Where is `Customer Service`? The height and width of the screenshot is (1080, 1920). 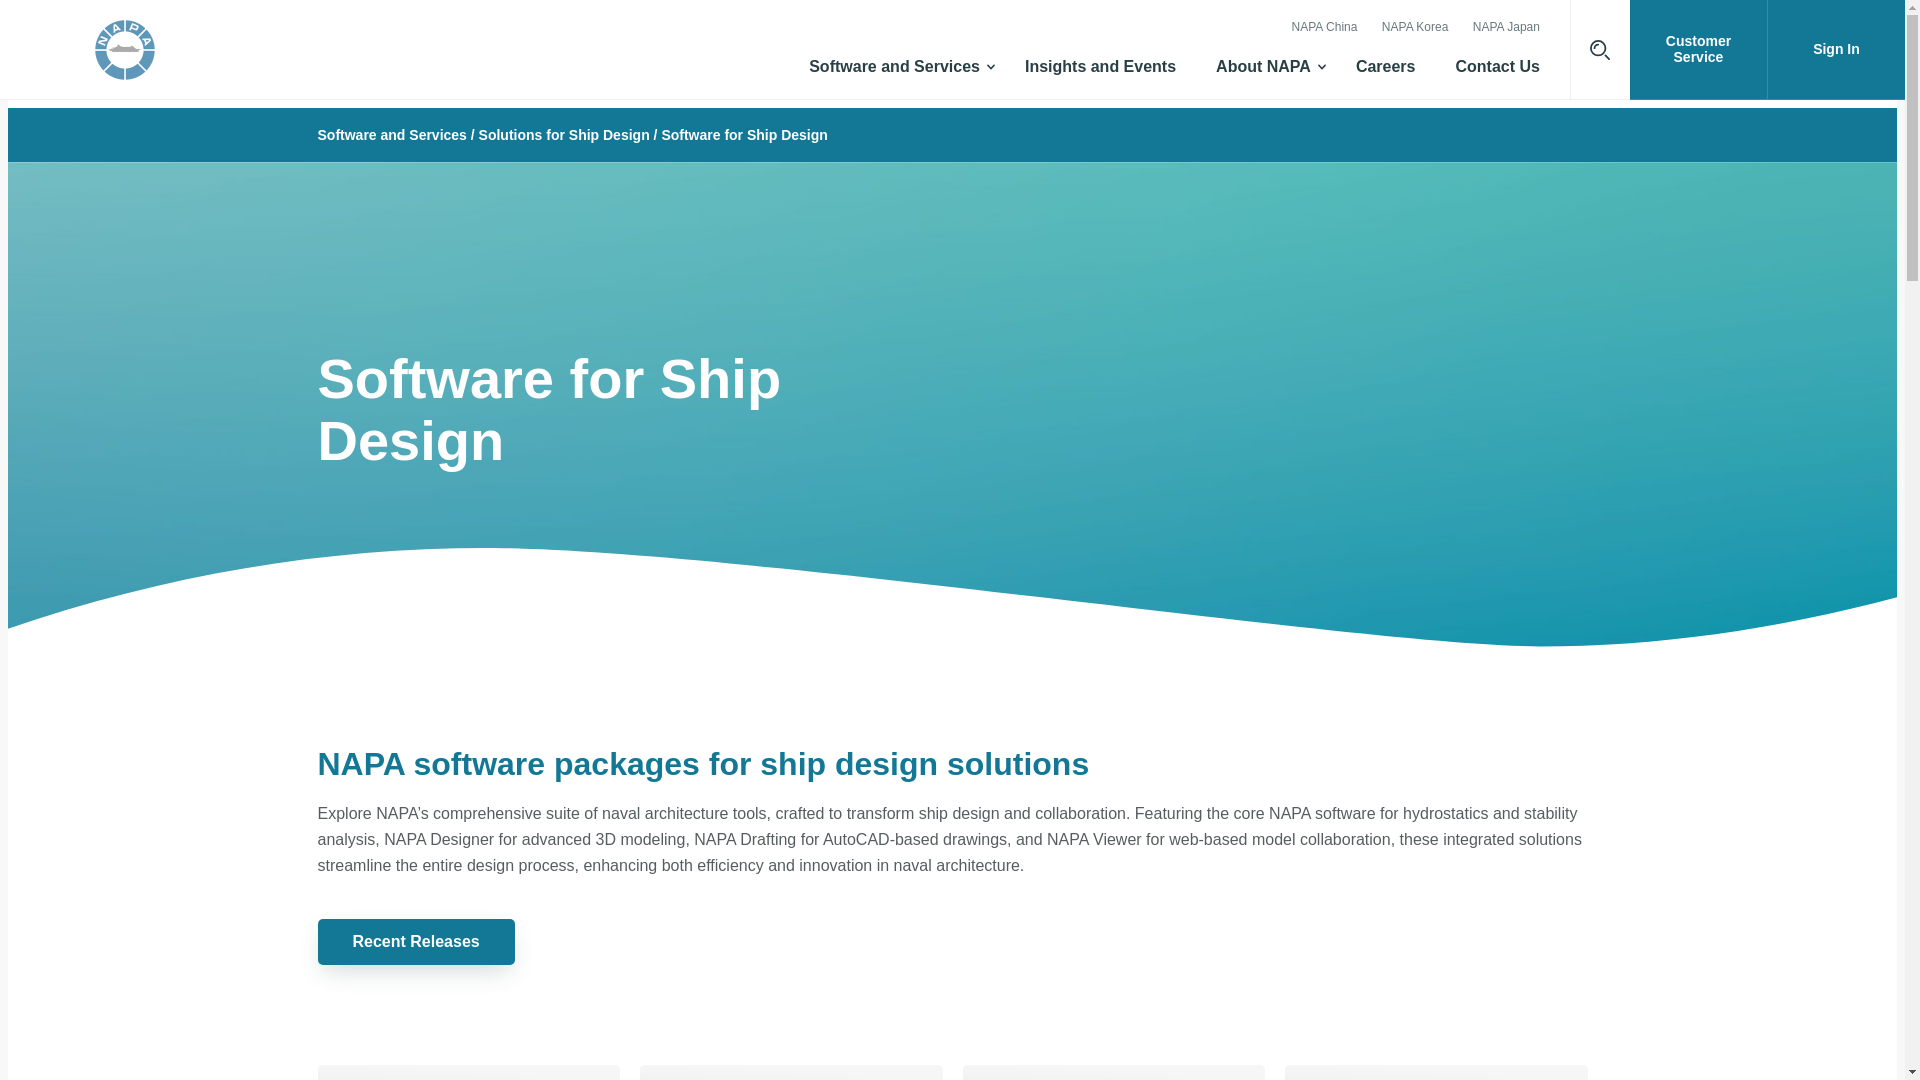
Customer Service is located at coordinates (1699, 50).